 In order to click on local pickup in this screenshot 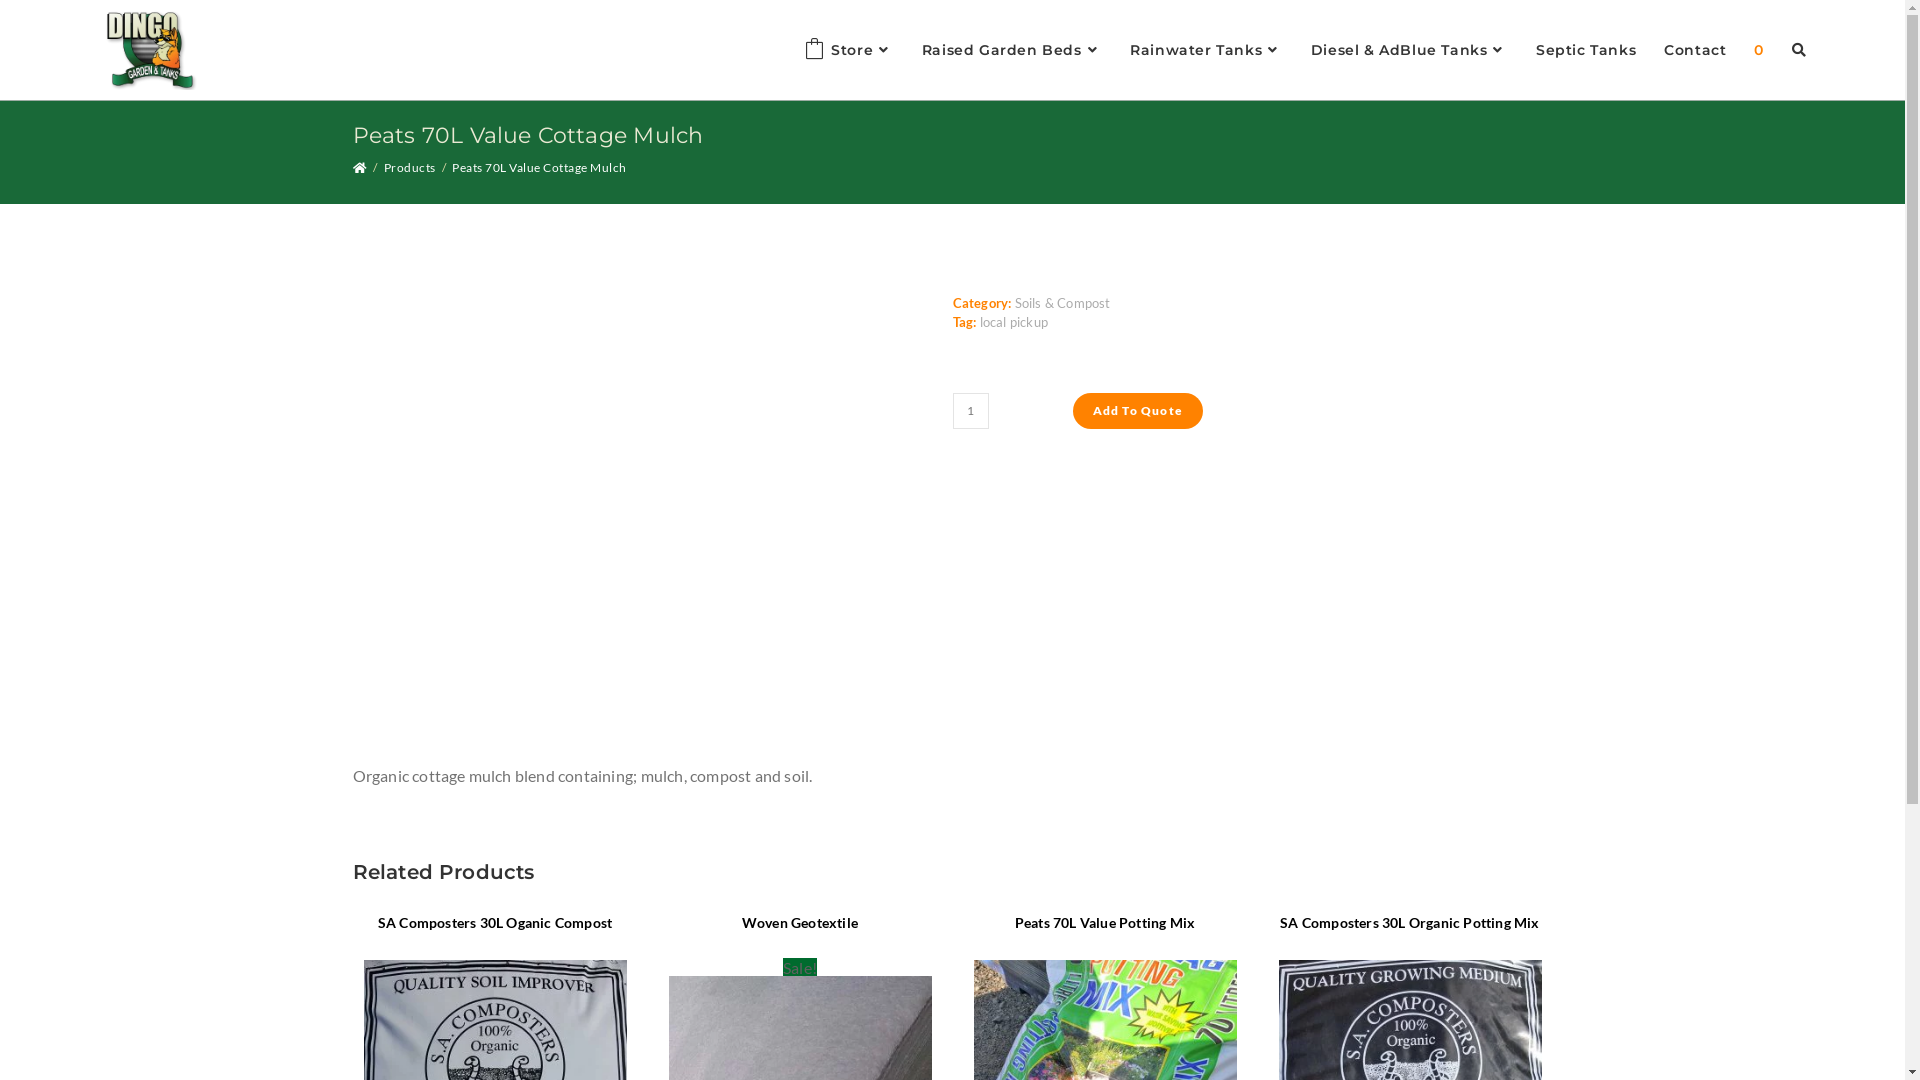, I will do `click(1014, 322)`.